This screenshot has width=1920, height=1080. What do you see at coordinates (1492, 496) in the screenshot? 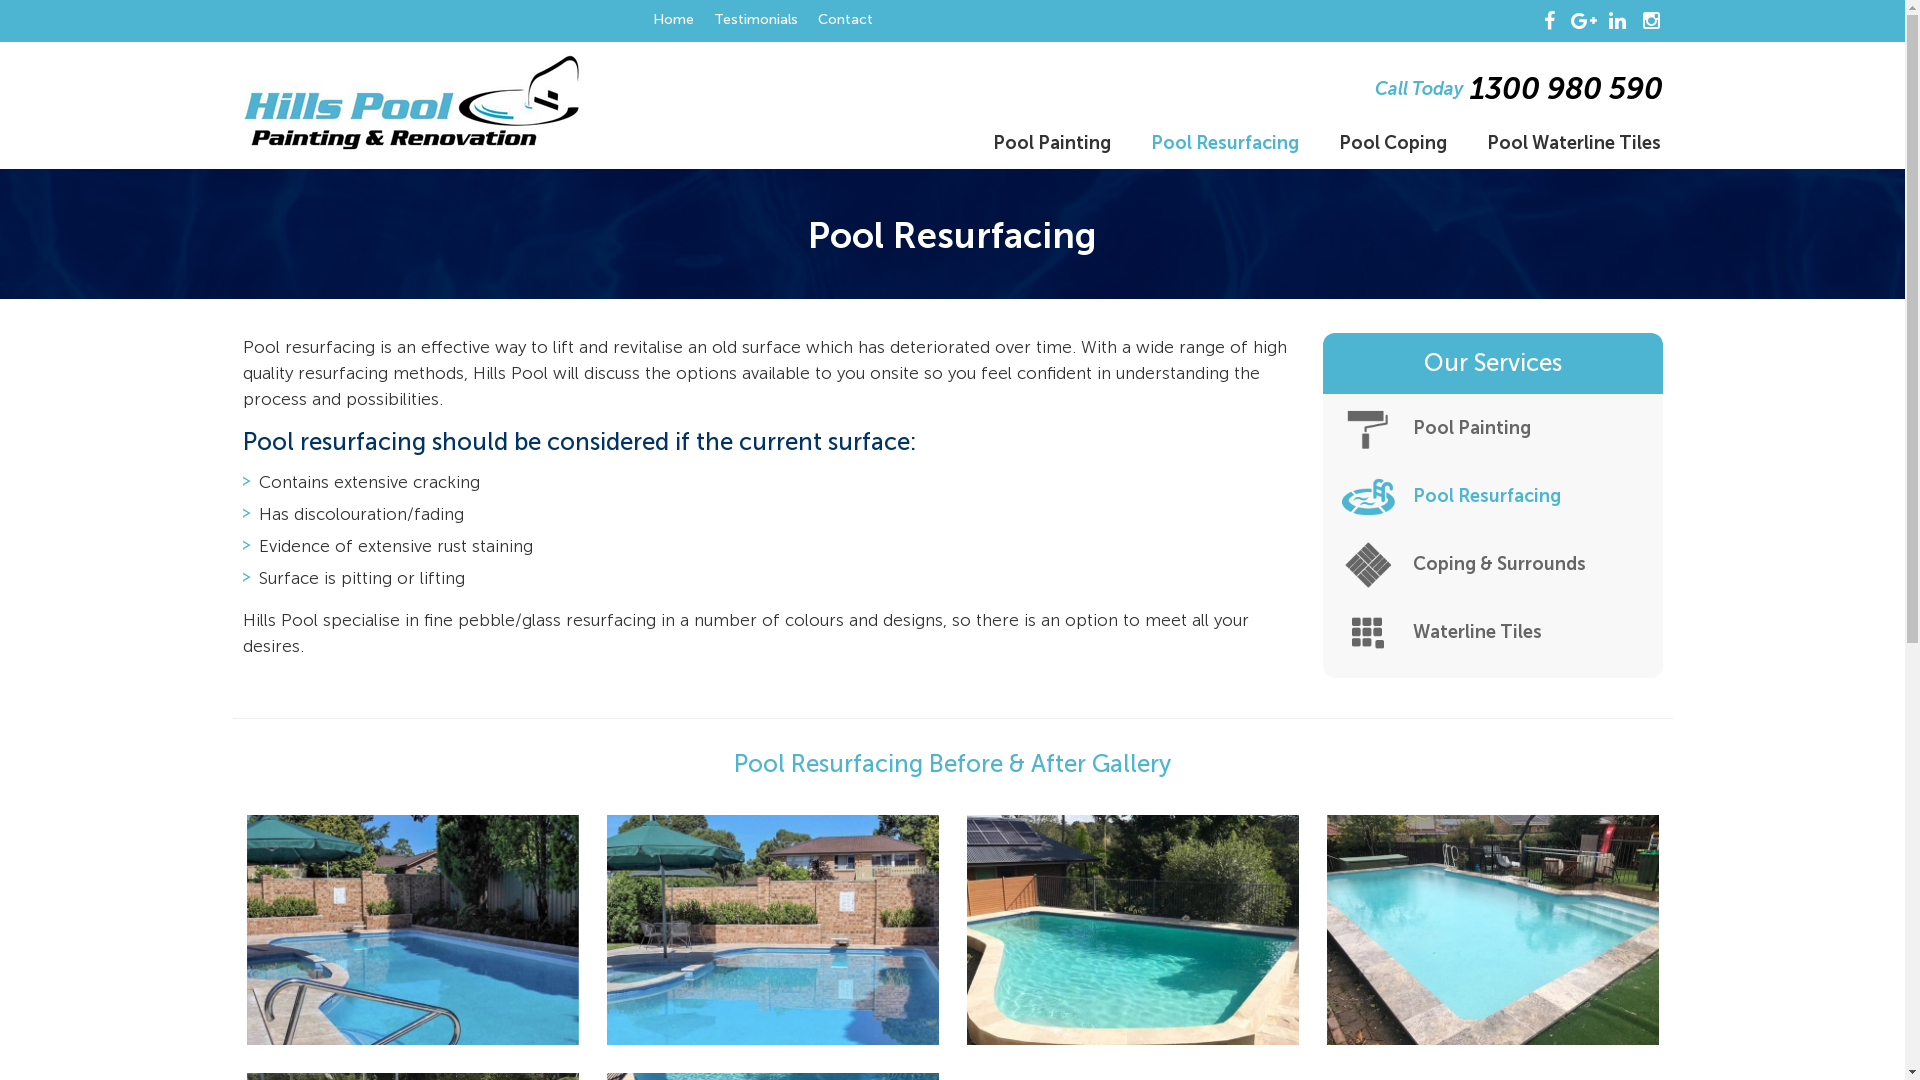
I see `Pool Resurfacing` at bounding box center [1492, 496].